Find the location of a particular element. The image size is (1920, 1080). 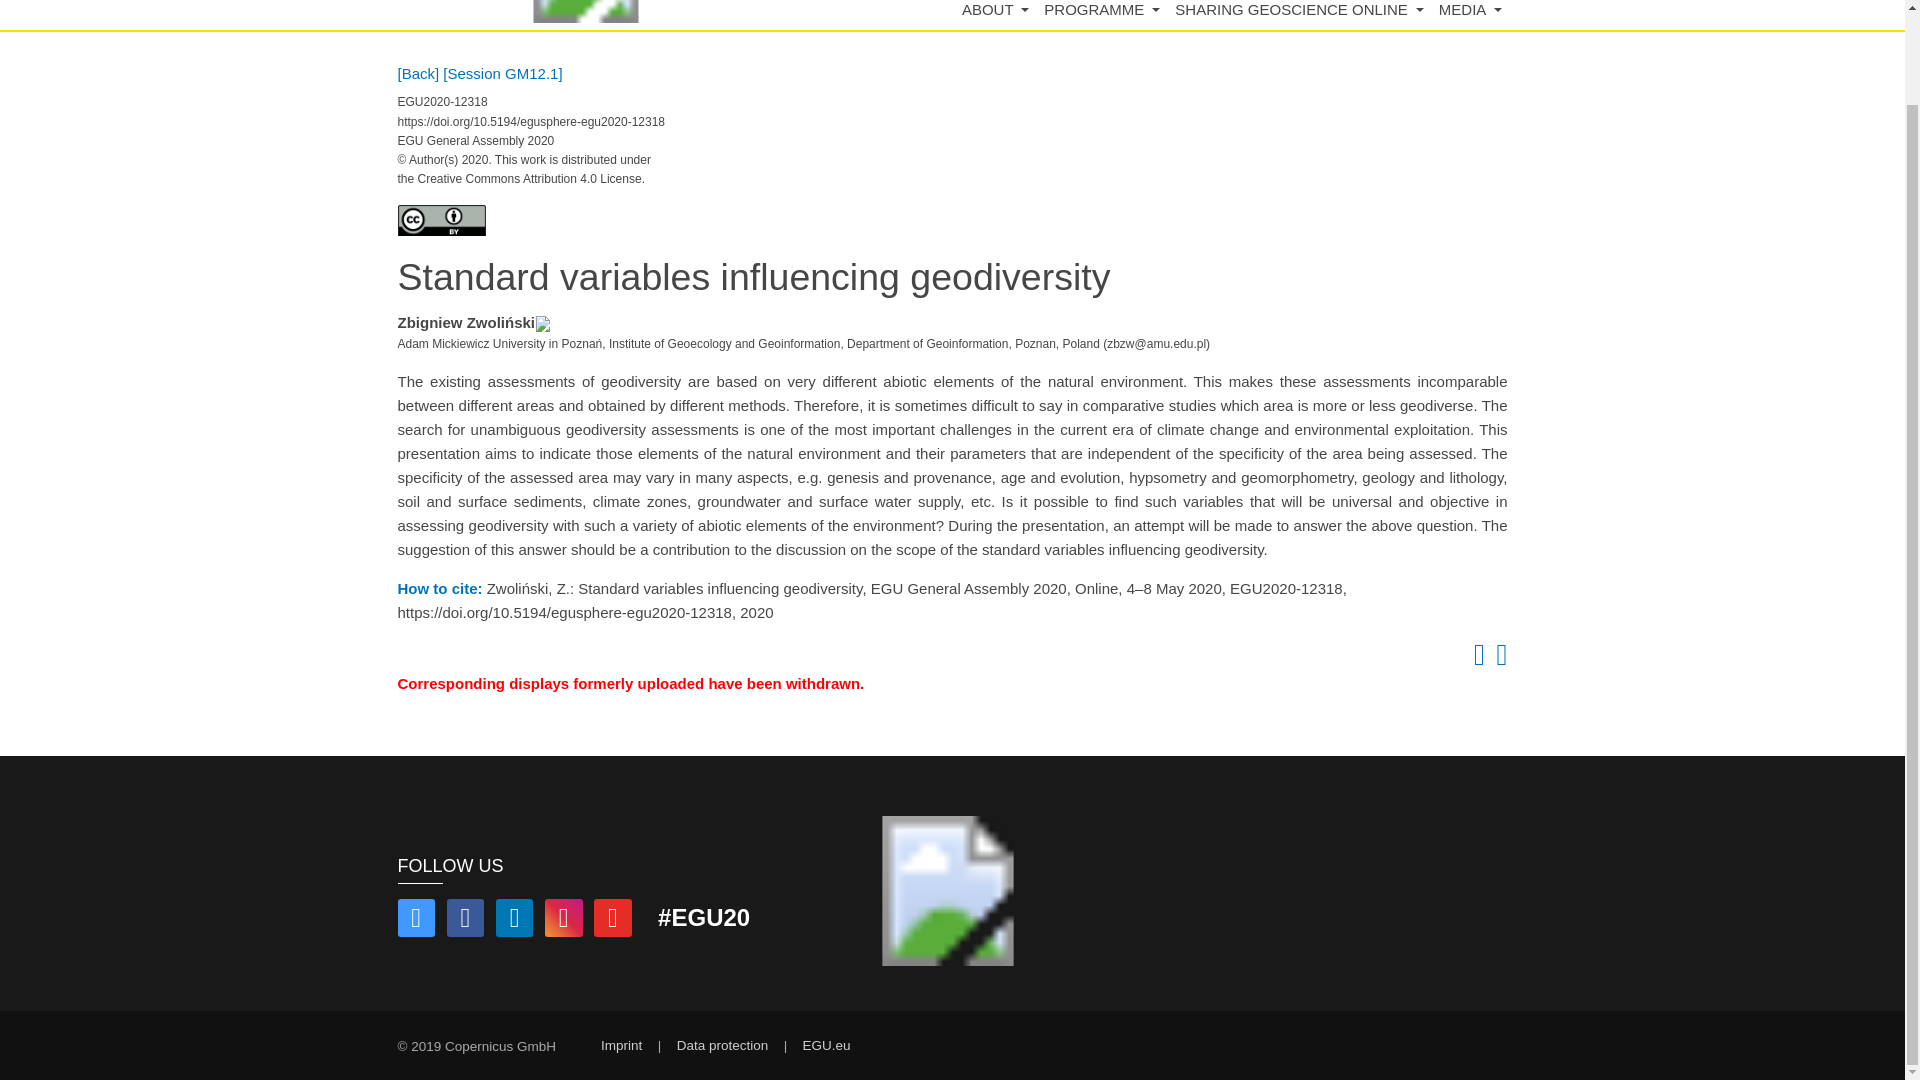

SHARING GEOSCIENCE ONLINE is located at coordinates (1300, 16).